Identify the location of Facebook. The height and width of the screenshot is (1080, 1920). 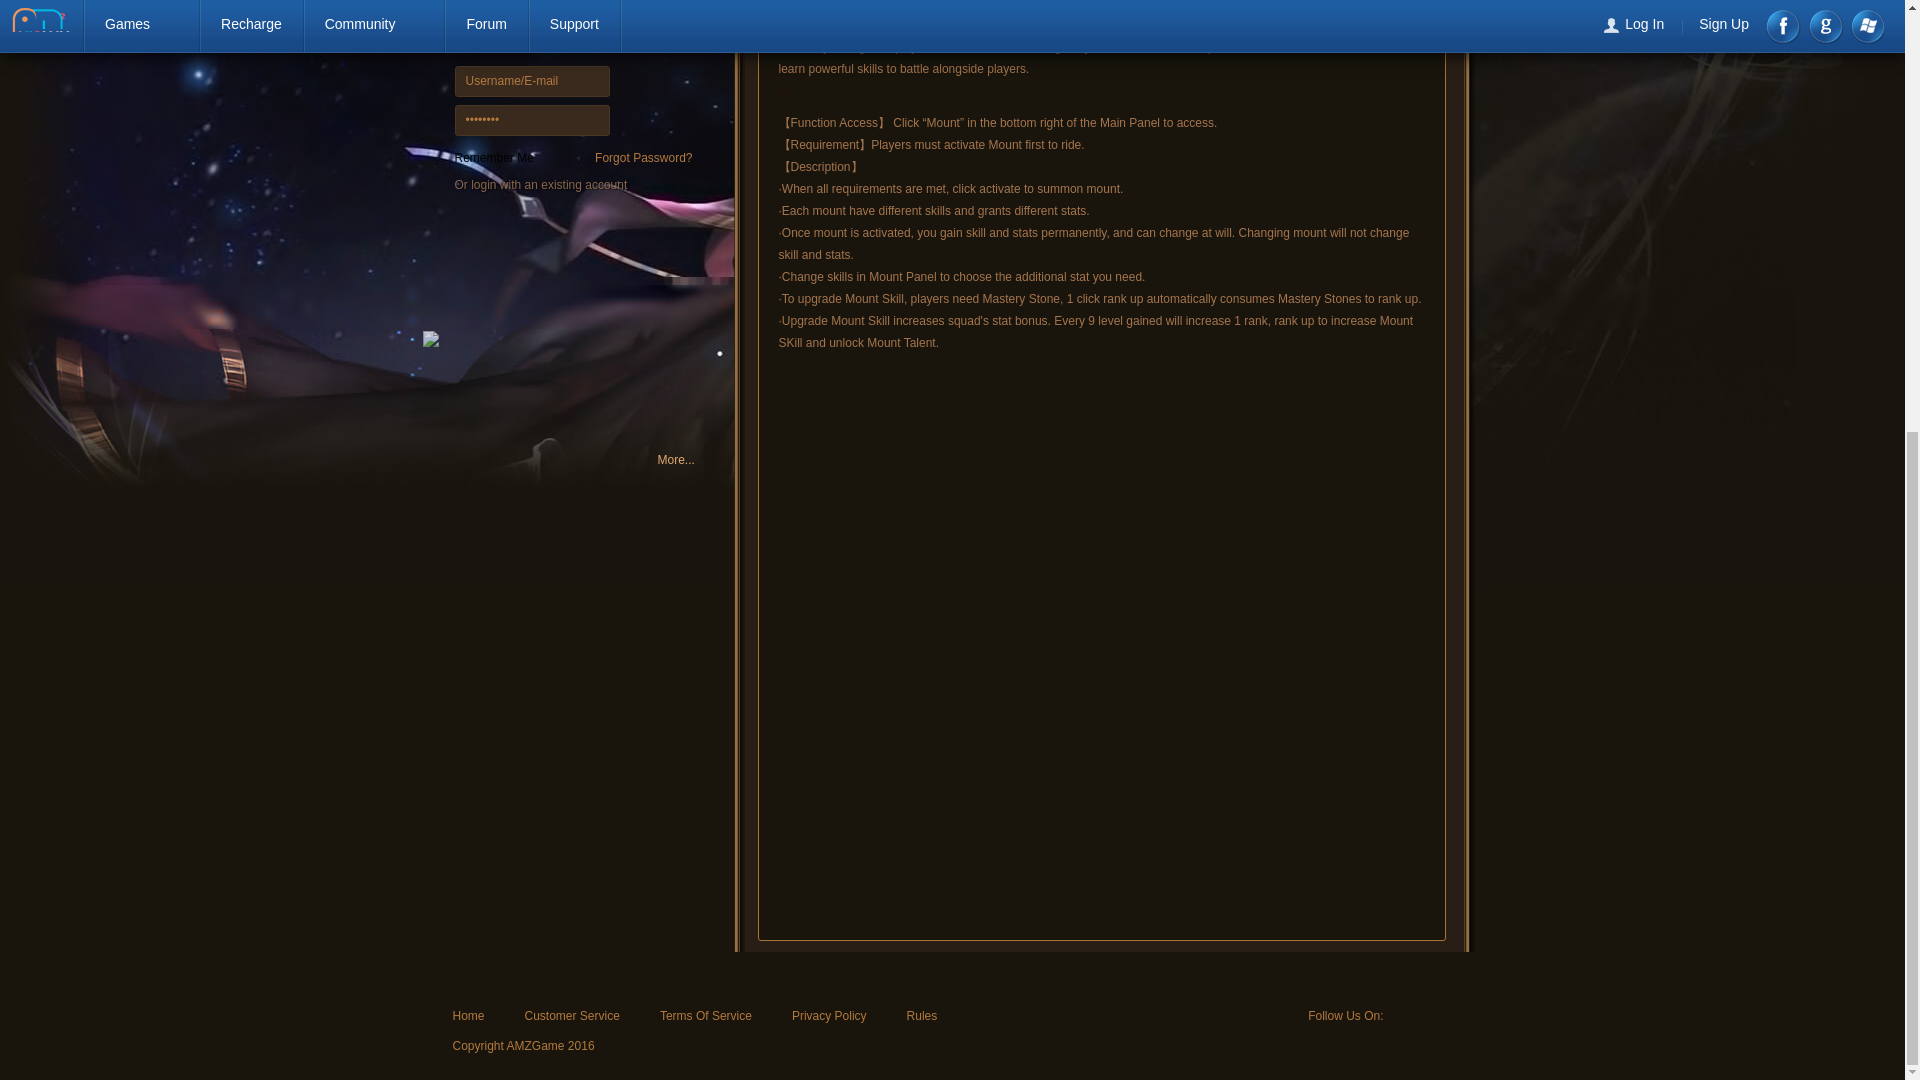
(1404, 1016).